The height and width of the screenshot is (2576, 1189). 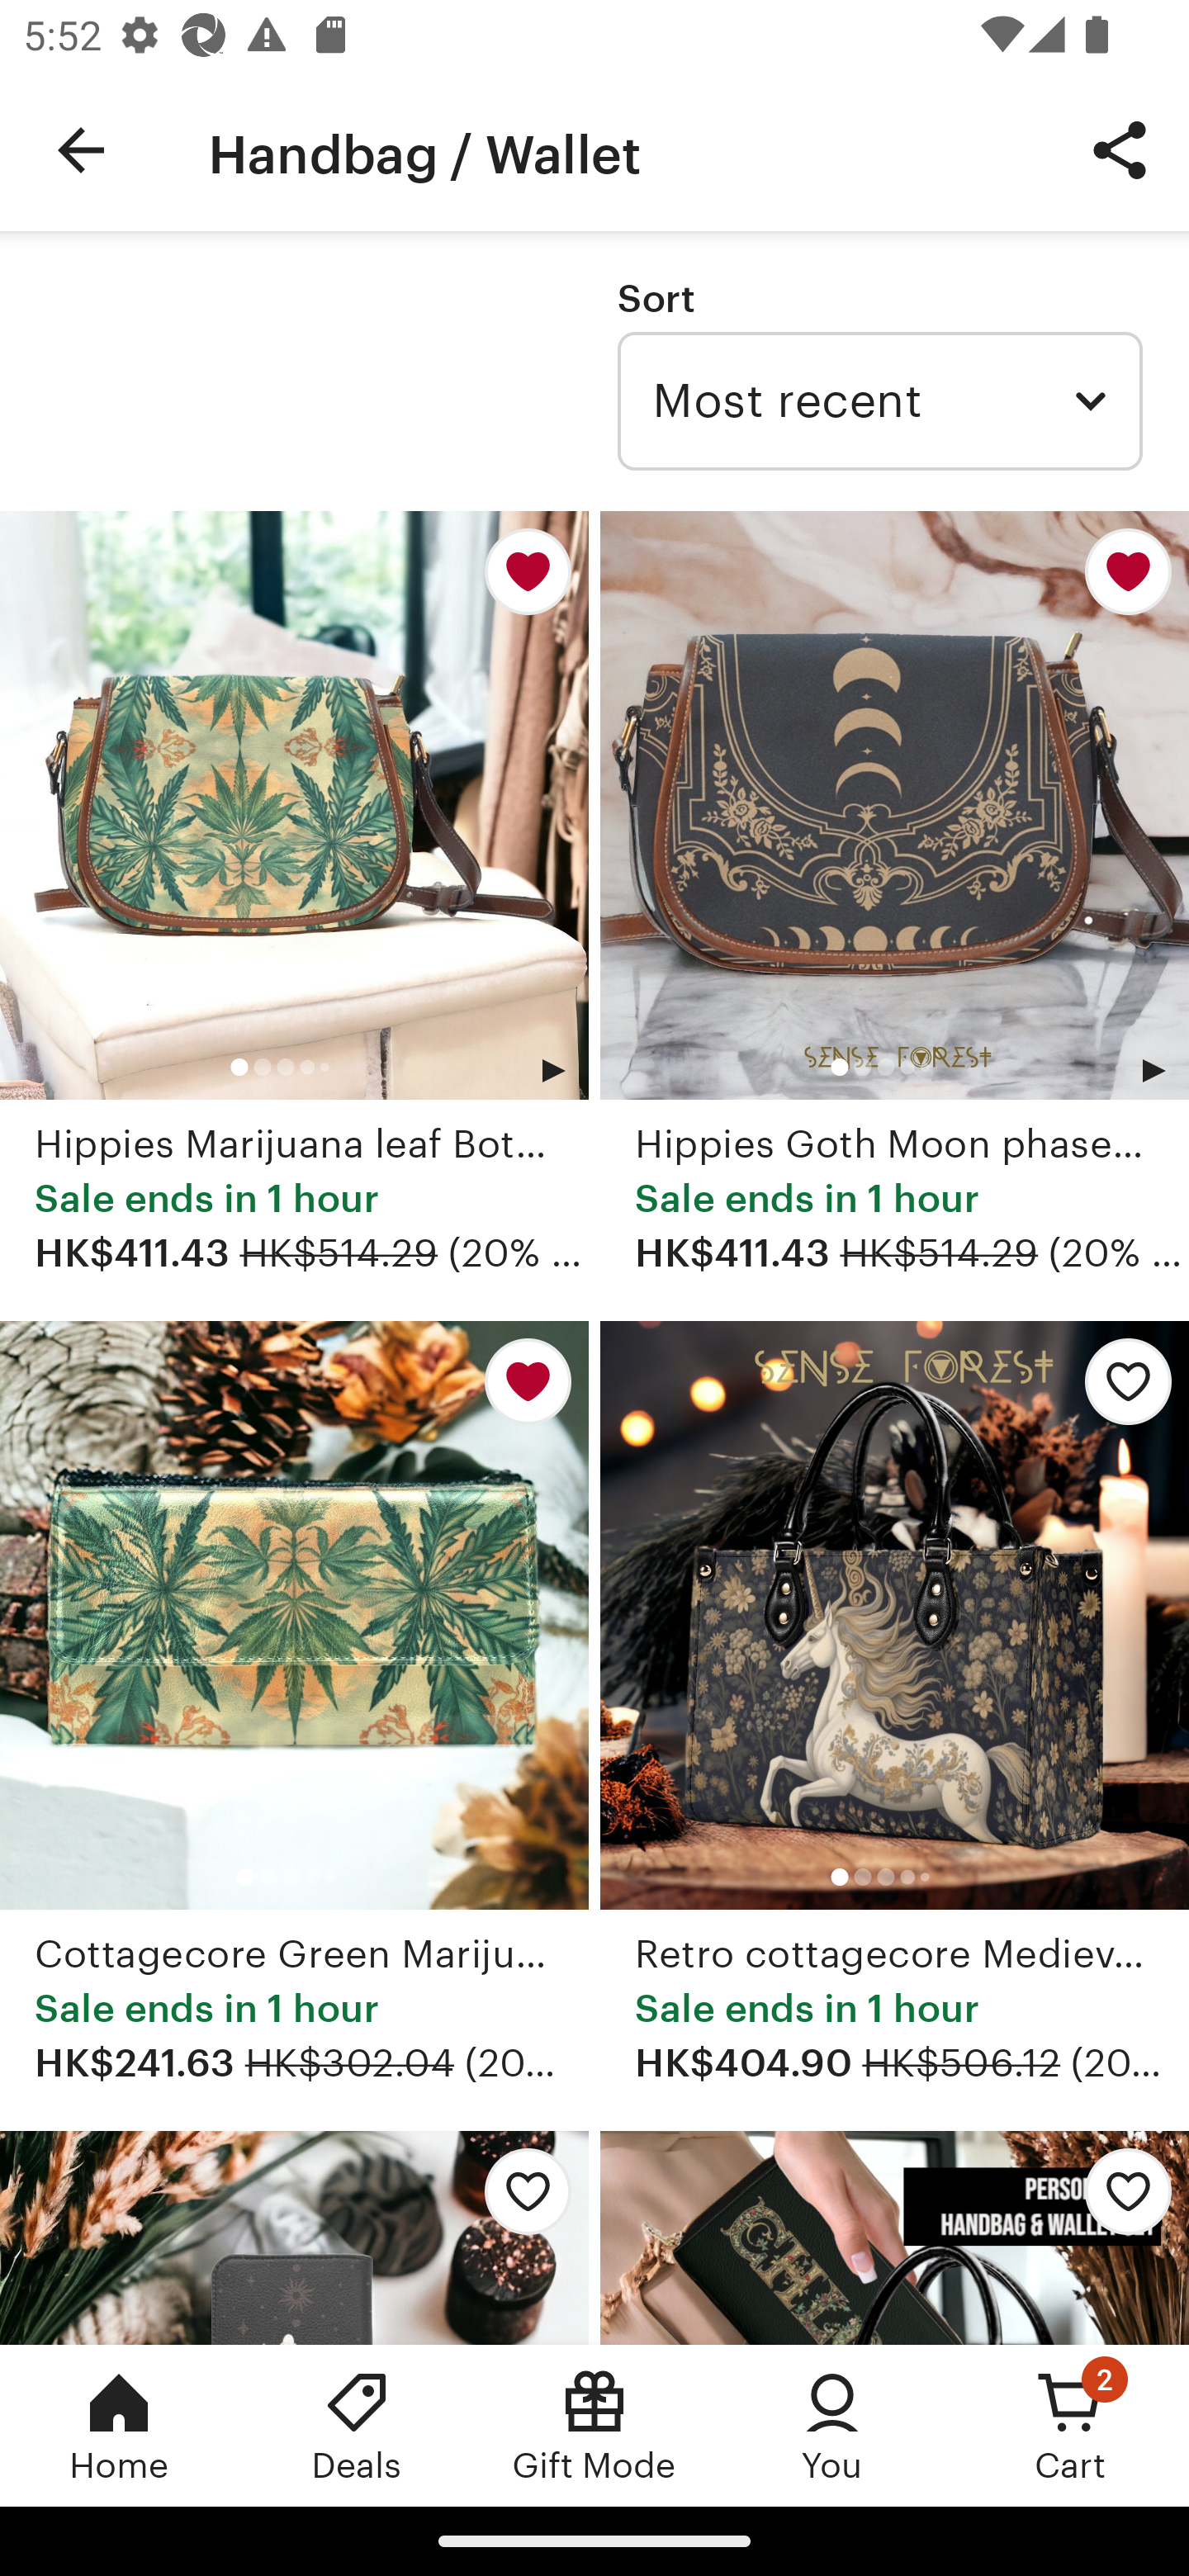 I want to click on Deals, so click(x=357, y=2425).